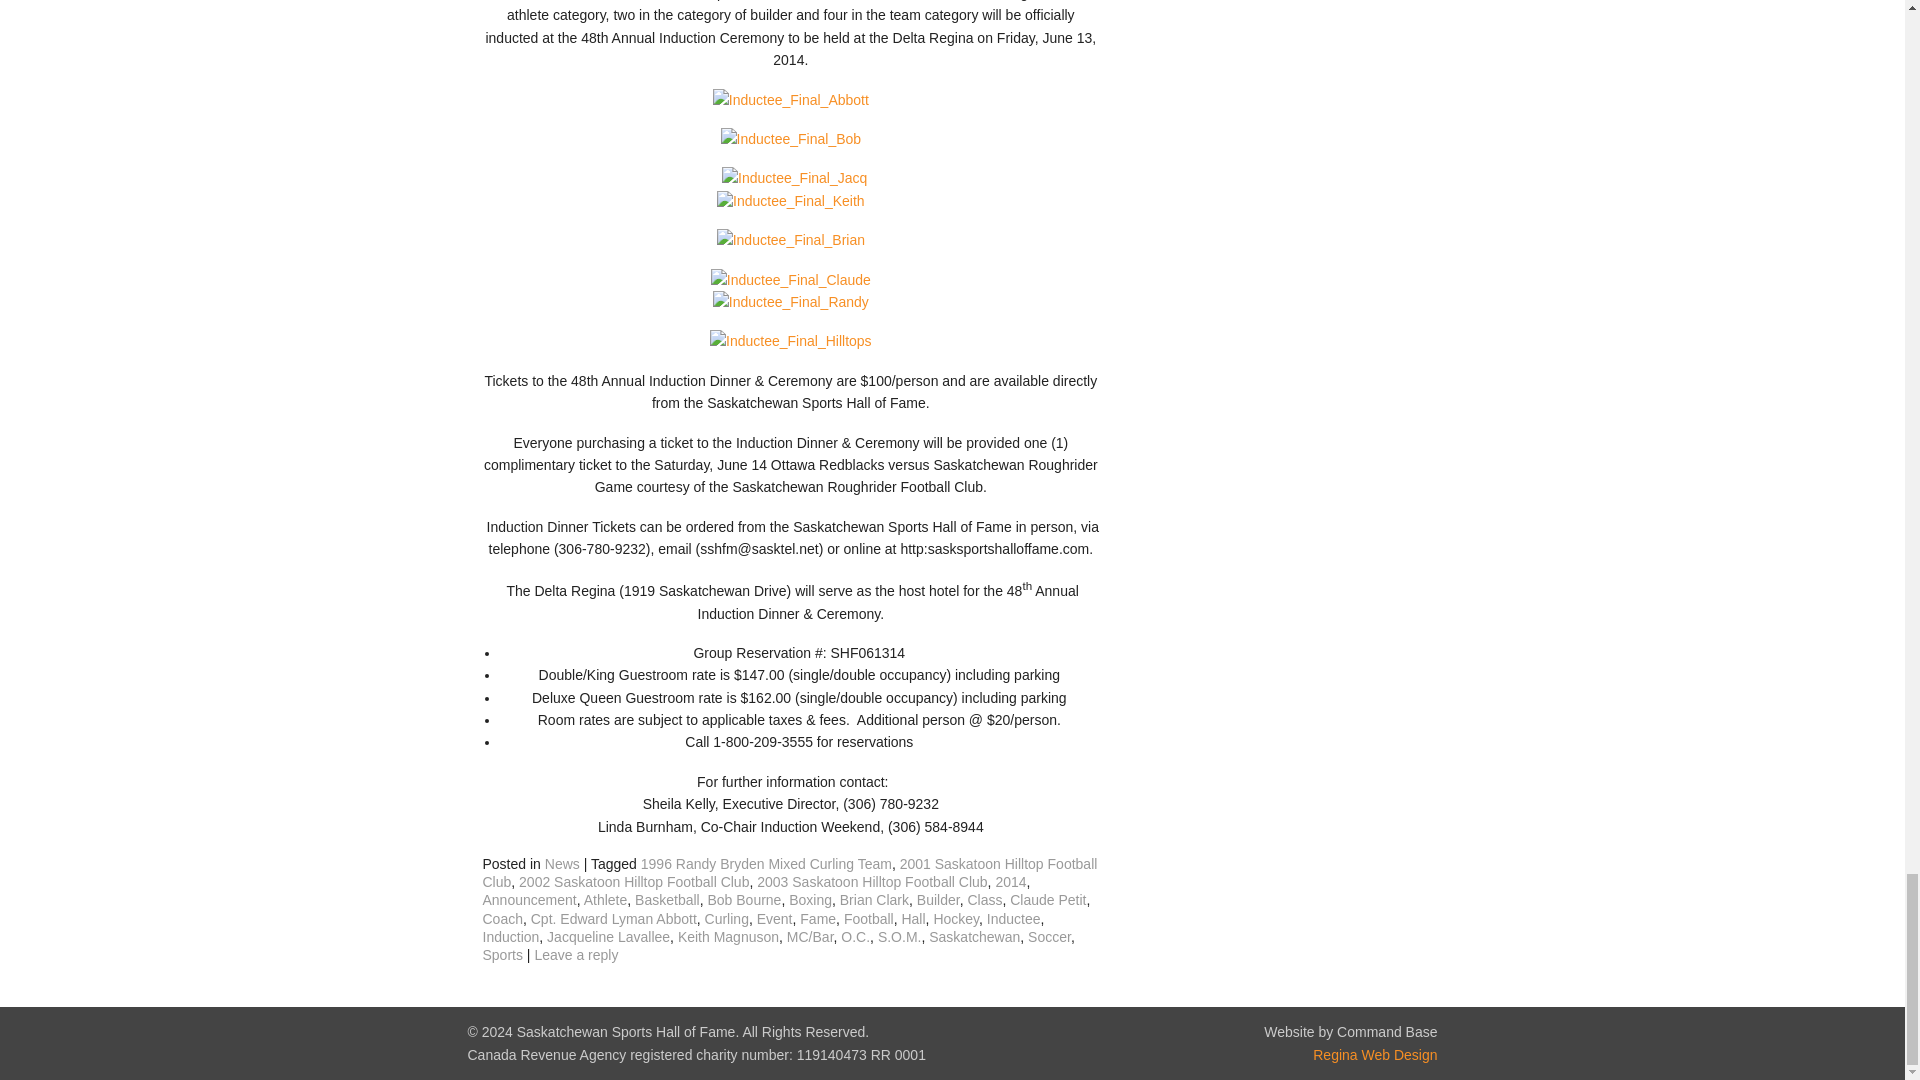 The height and width of the screenshot is (1080, 1920). What do you see at coordinates (1350, 1032) in the screenshot?
I see `Command Base Creative Design` at bounding box center [1350, 1032].